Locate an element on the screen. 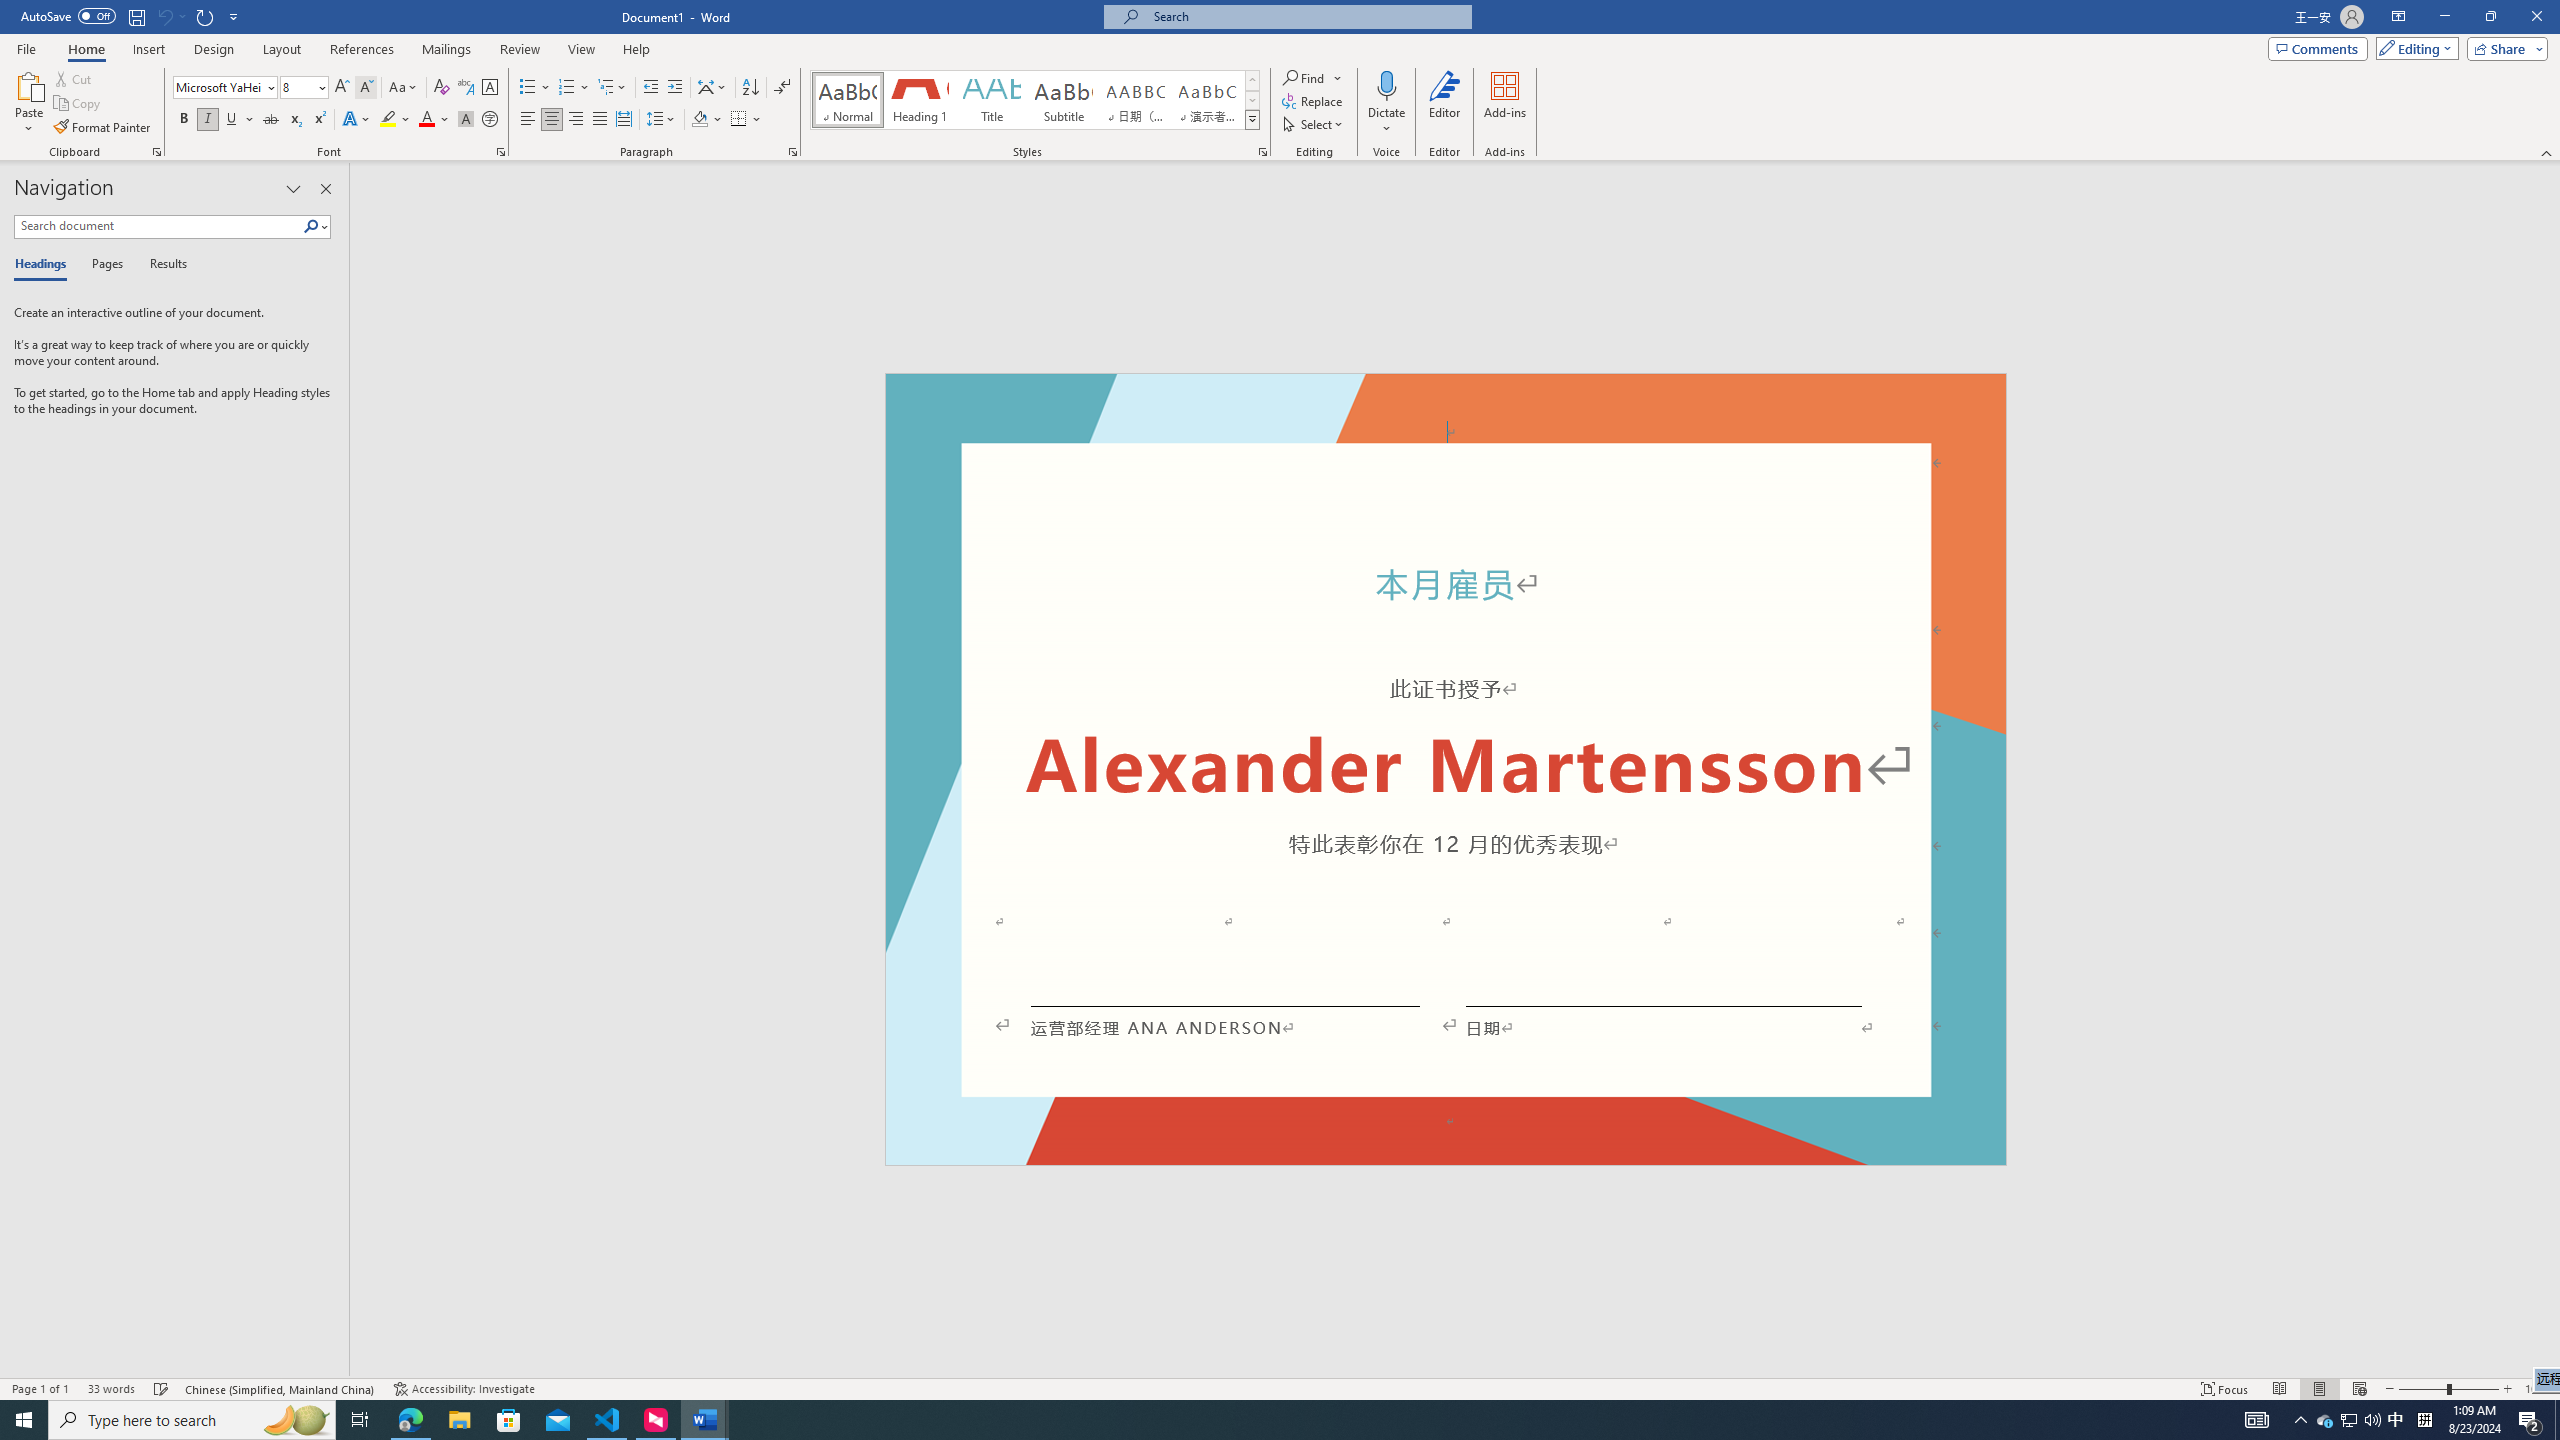 This screenshot has width=2560, height=1440. Enclose Characters... is located at coordinates (490, 120).